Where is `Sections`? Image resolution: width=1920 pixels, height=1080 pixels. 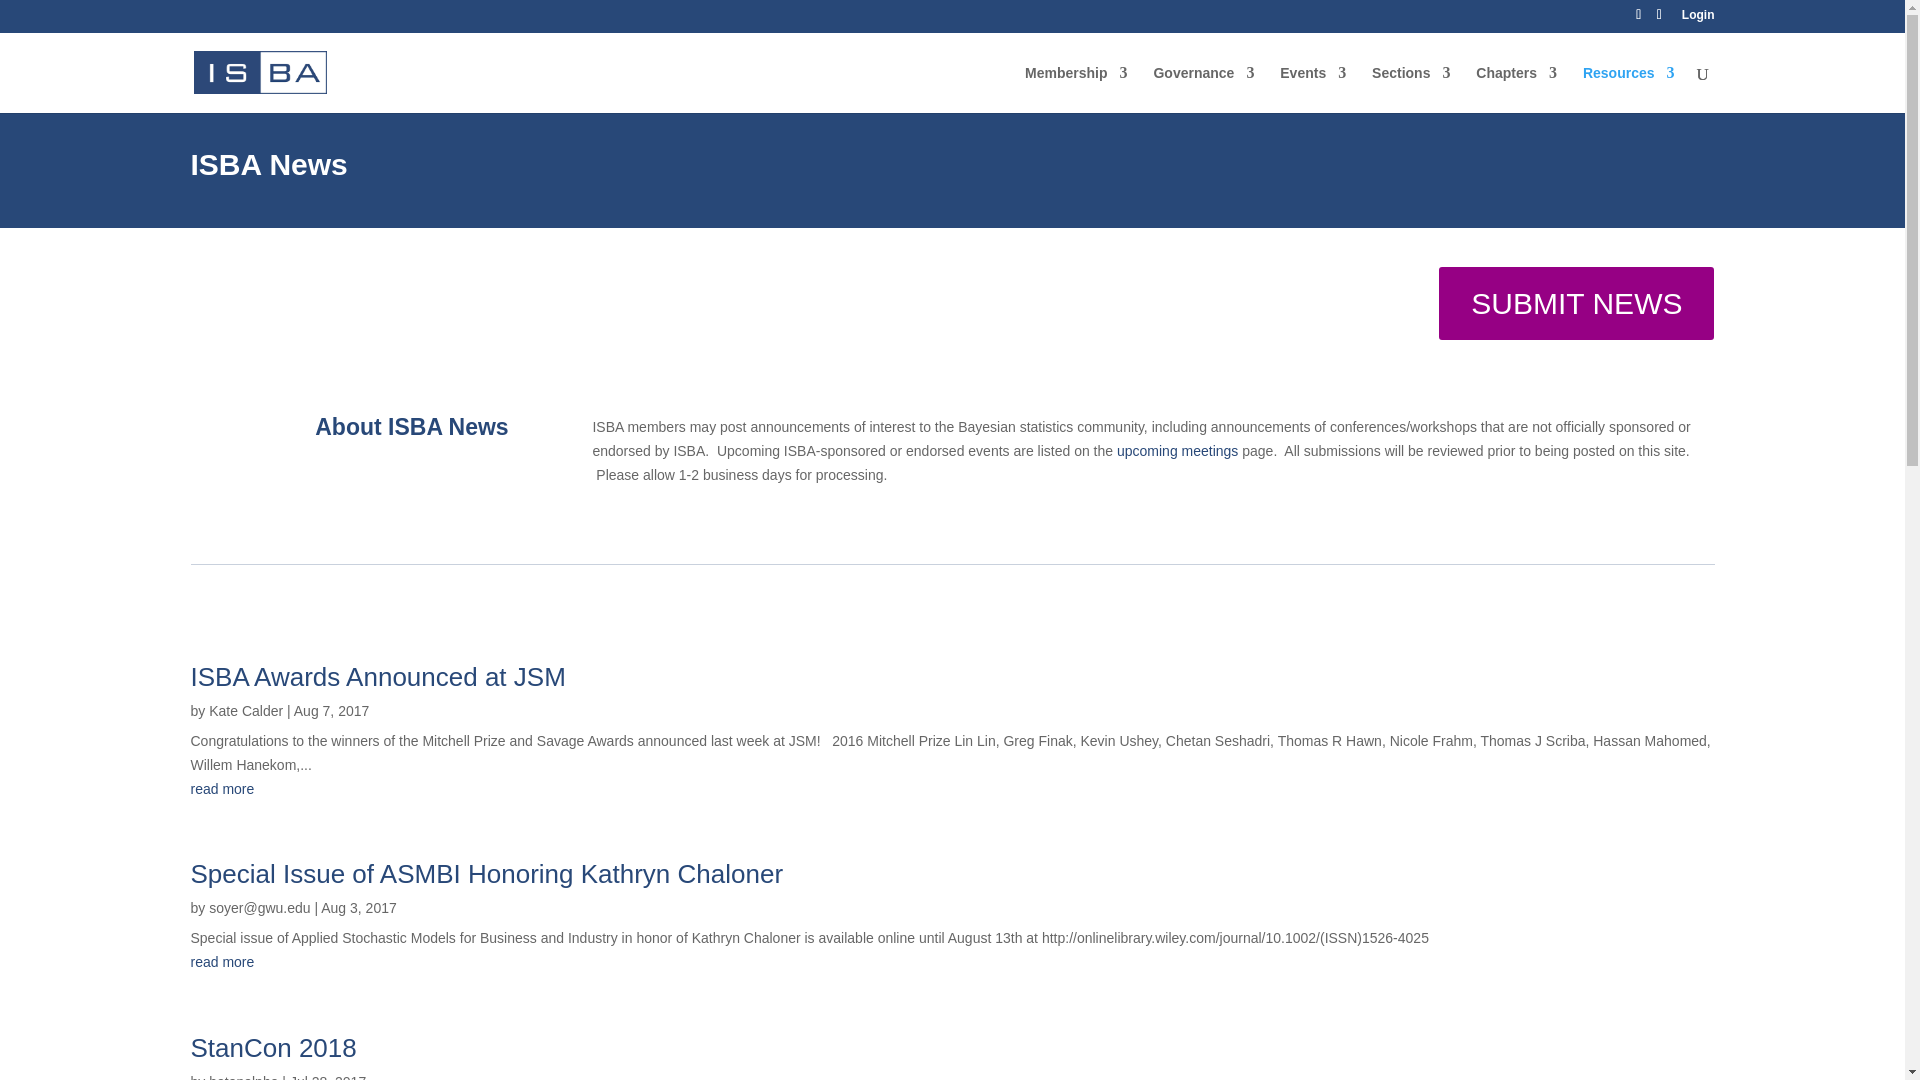 Sections is located at coordinates (1410, 89).